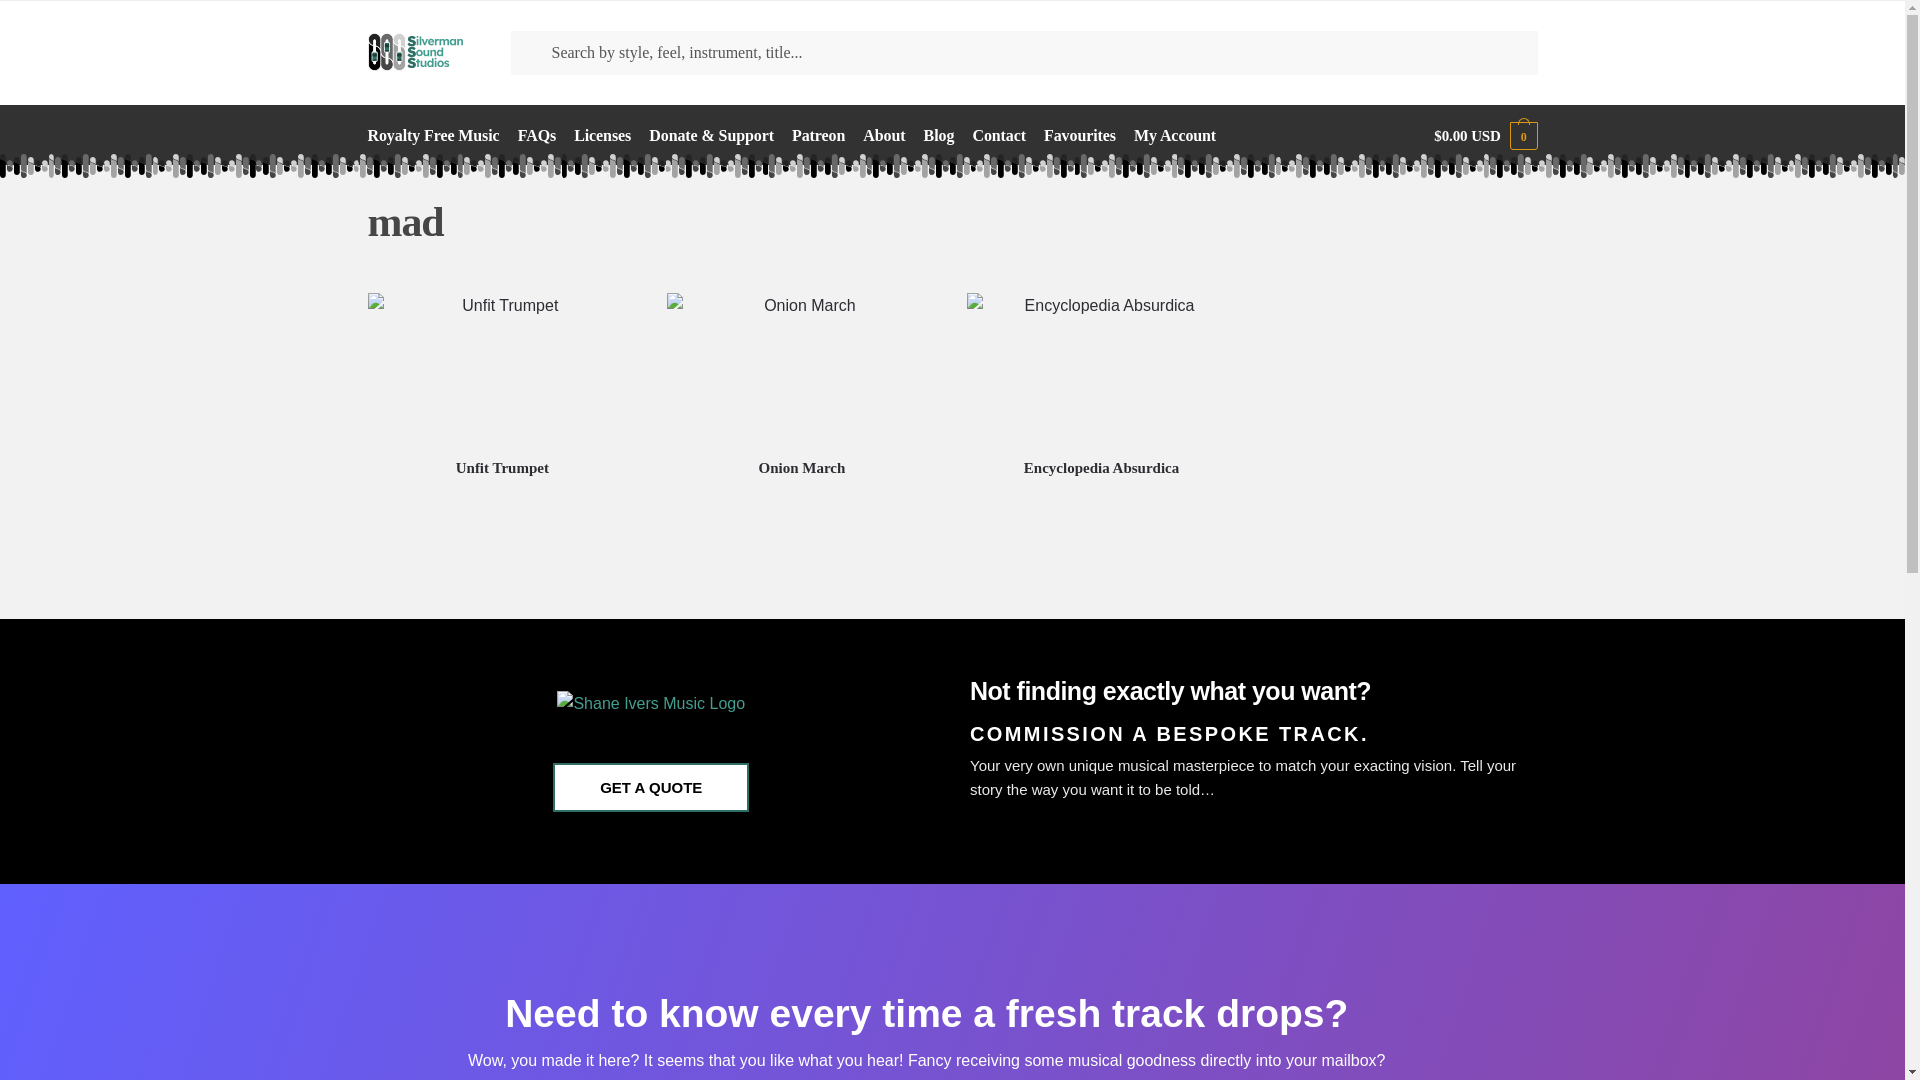 The image size is (1920, 1080). What do you see at coordinates (1102, 468) in the screenshot?
I see `Encyclopedia Absurdica` at bounding box center [1102, 468].